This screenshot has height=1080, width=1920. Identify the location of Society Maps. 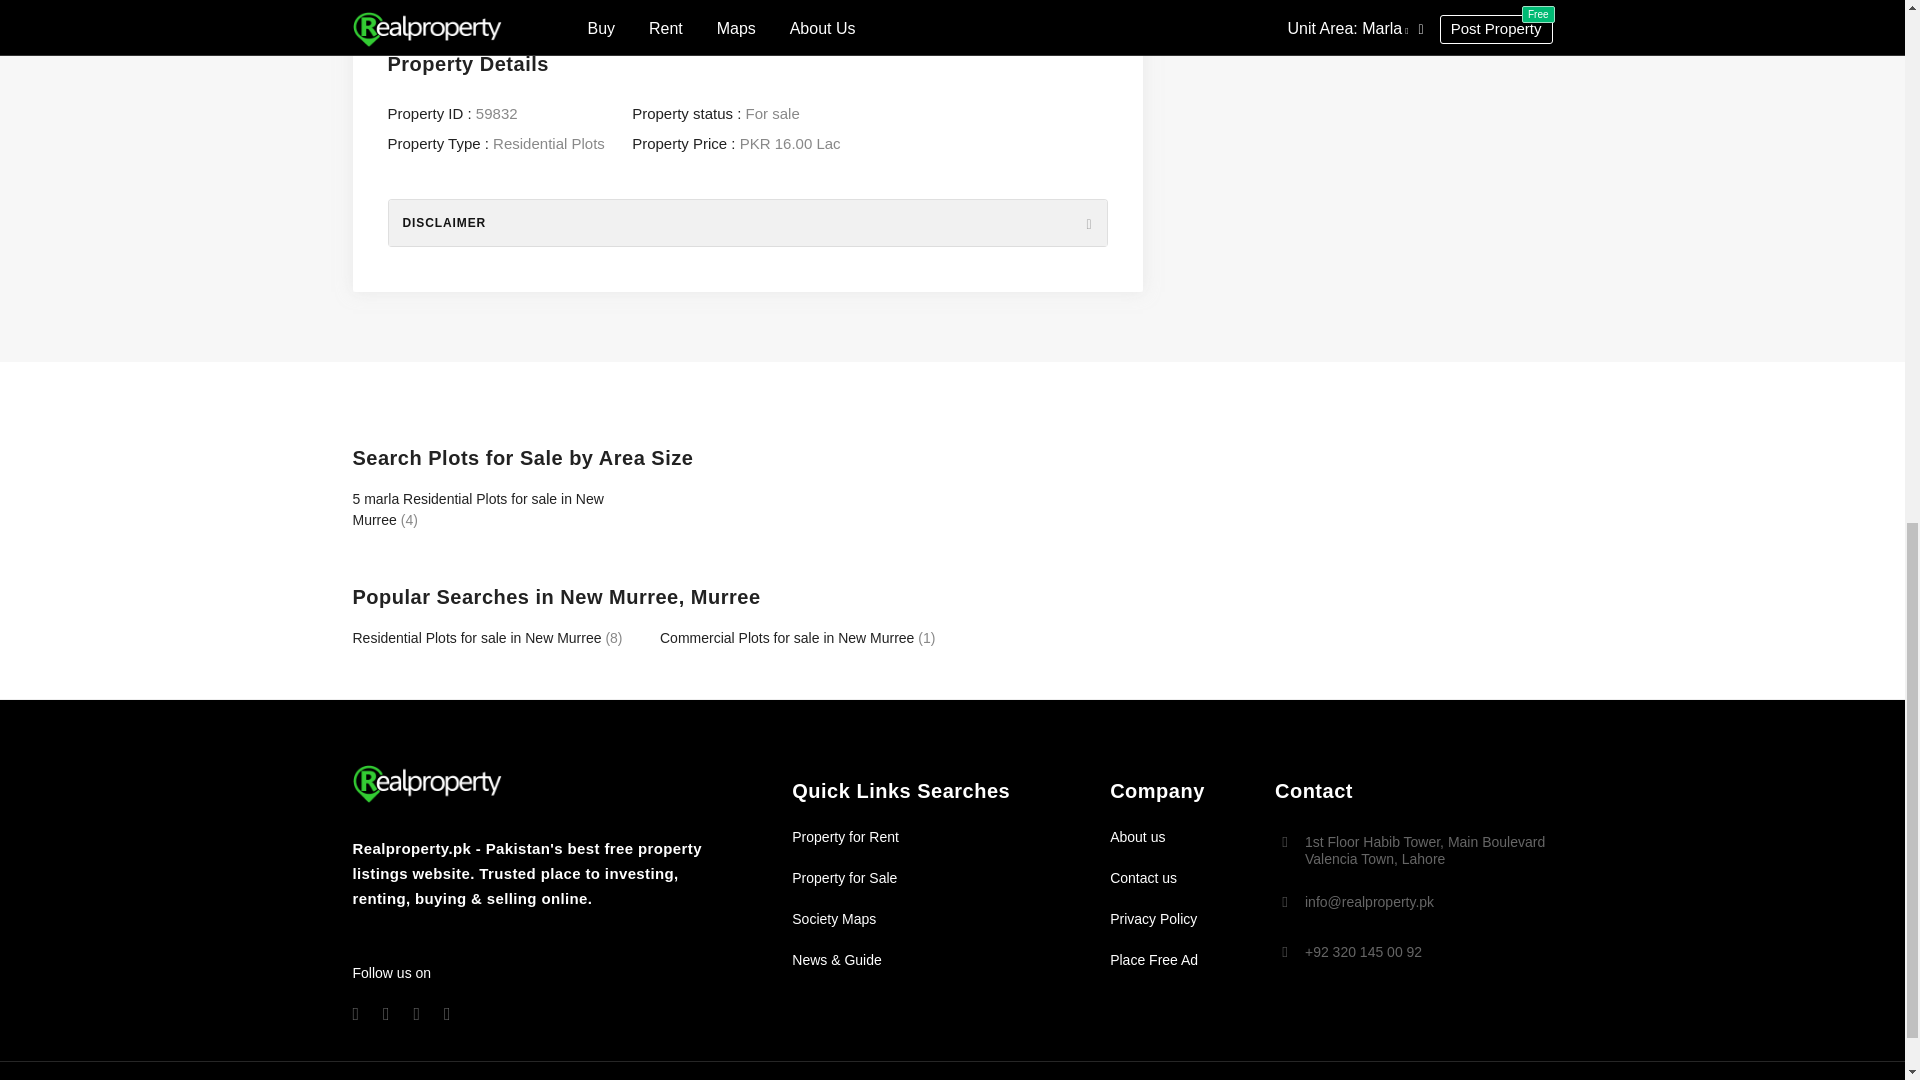
(833, 918).